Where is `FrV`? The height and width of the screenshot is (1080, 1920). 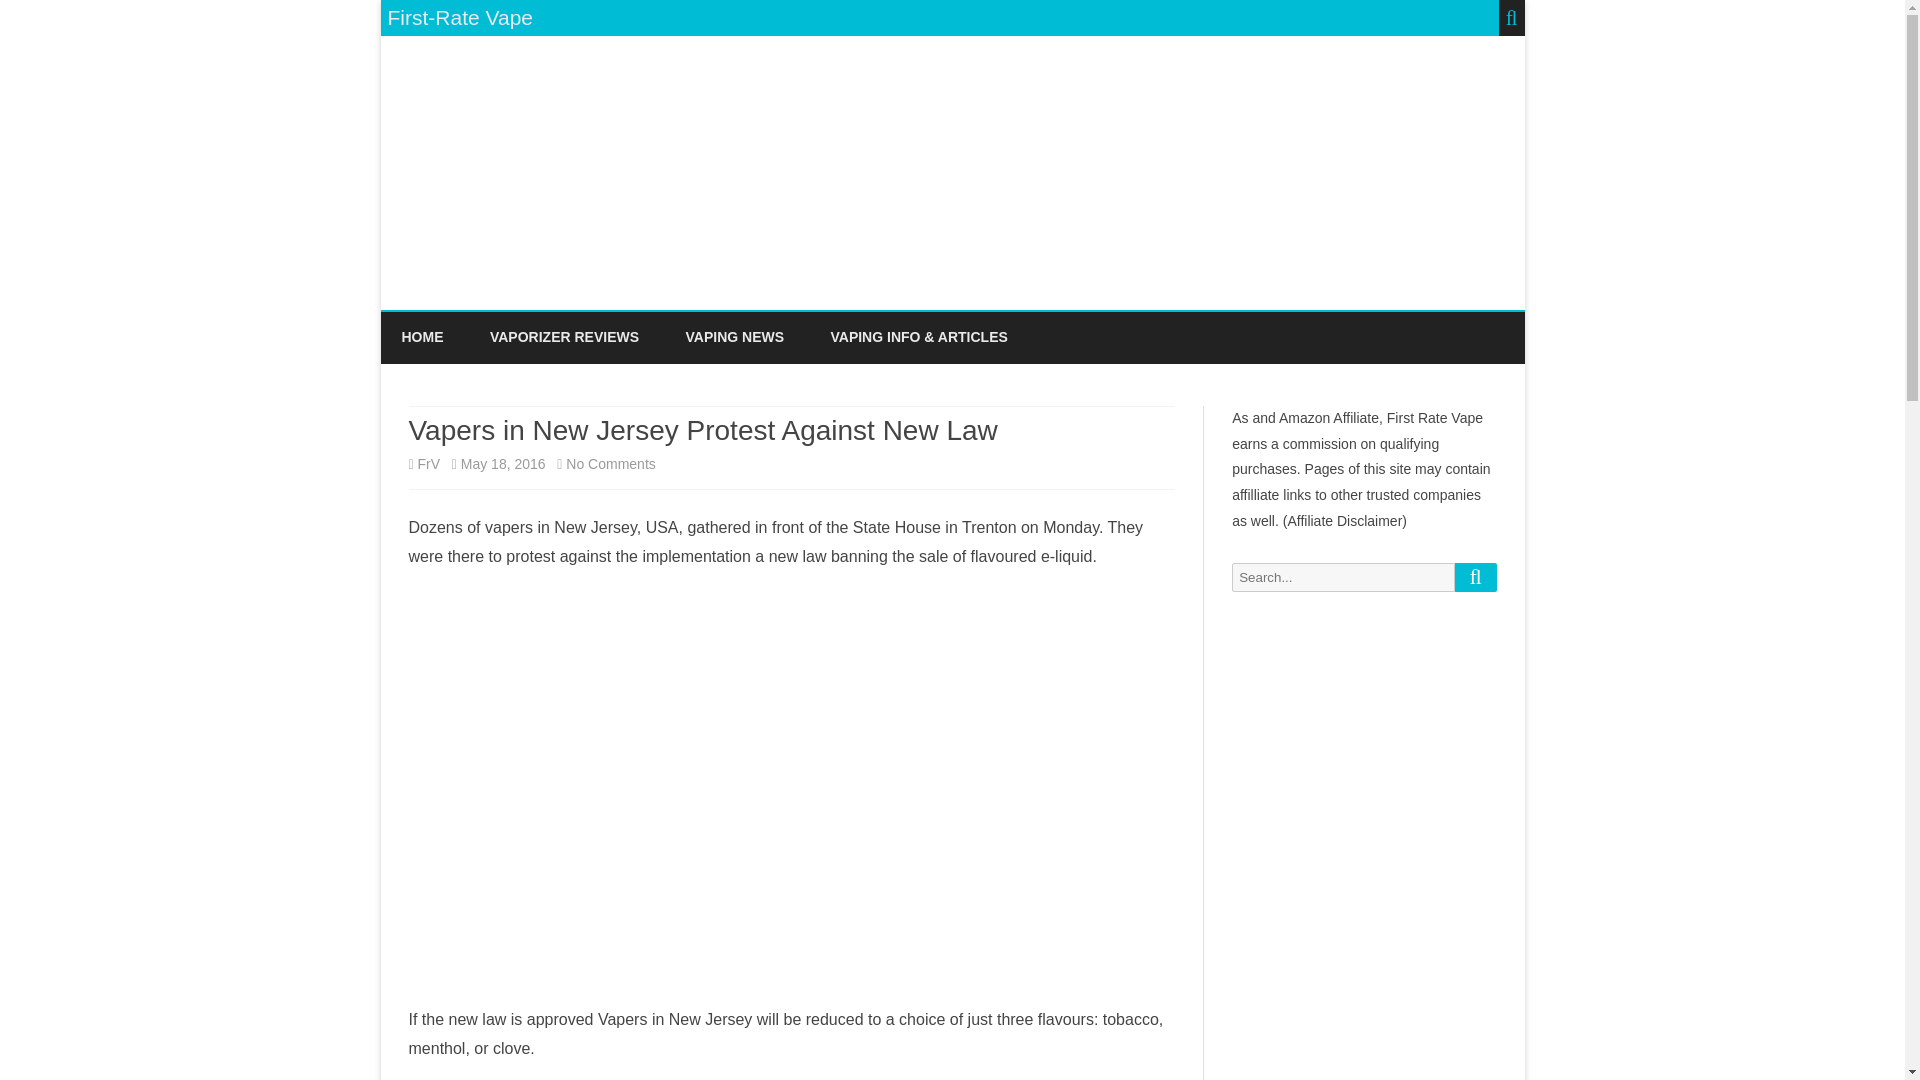 FrV is located at coordinates (430, 463).